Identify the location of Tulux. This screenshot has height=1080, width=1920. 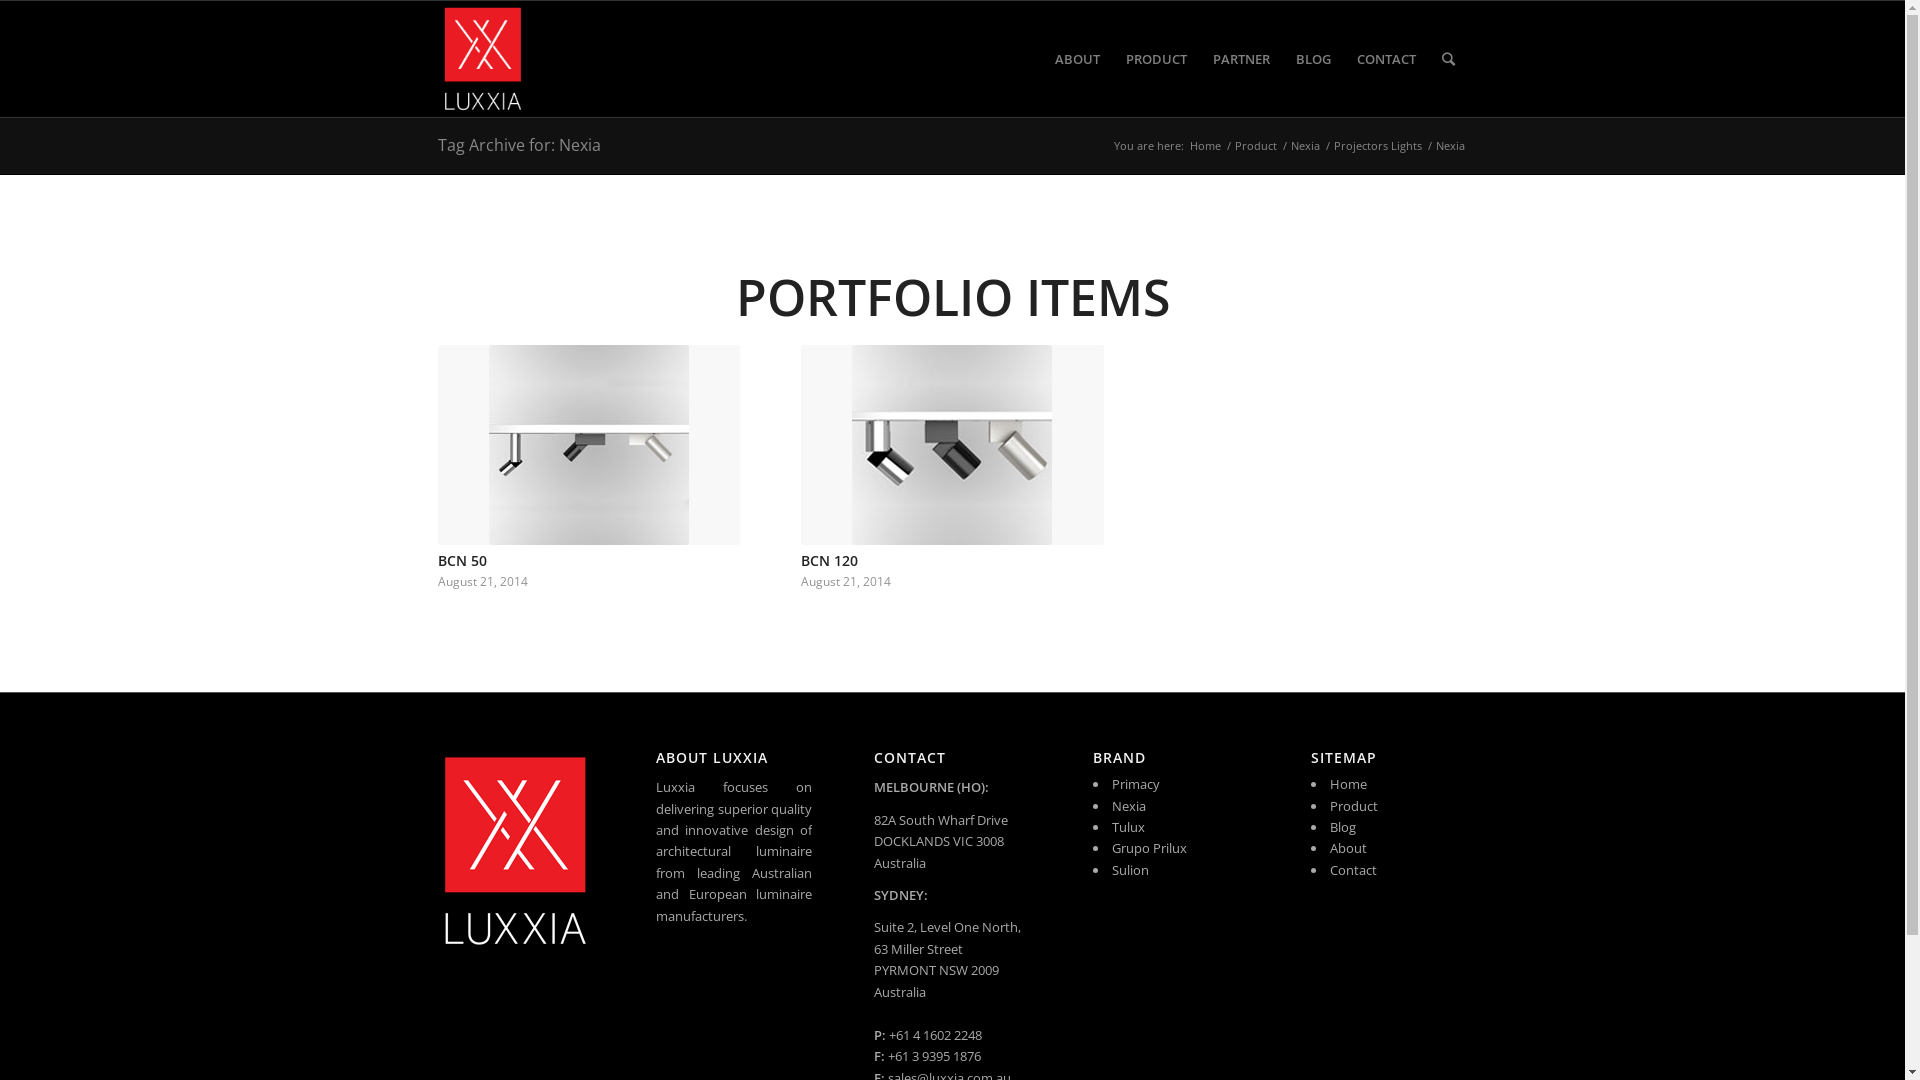
(1128, 827).